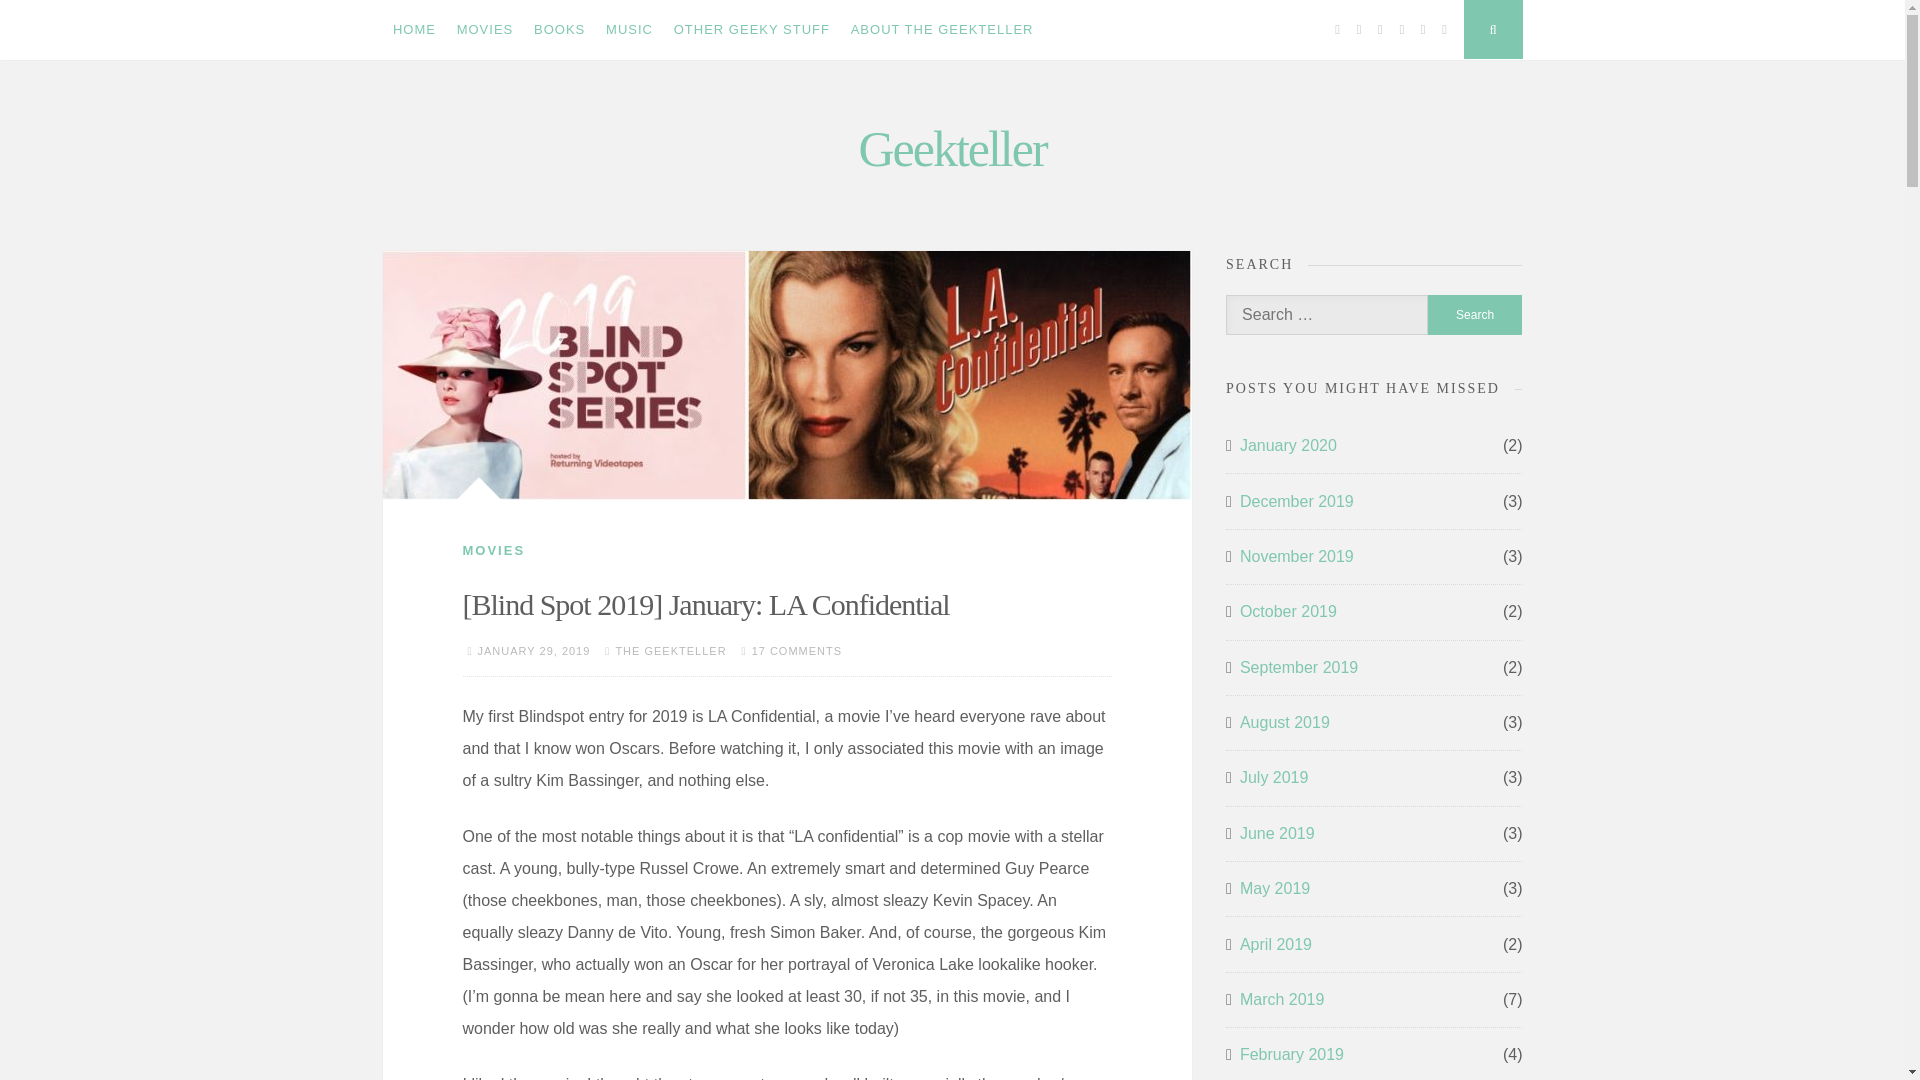 The image size is (1920, 1080). What do you see at coordinates (1422, 30) in the screenshot?
I see `Tumblr` at bounding box center [1422, 30].